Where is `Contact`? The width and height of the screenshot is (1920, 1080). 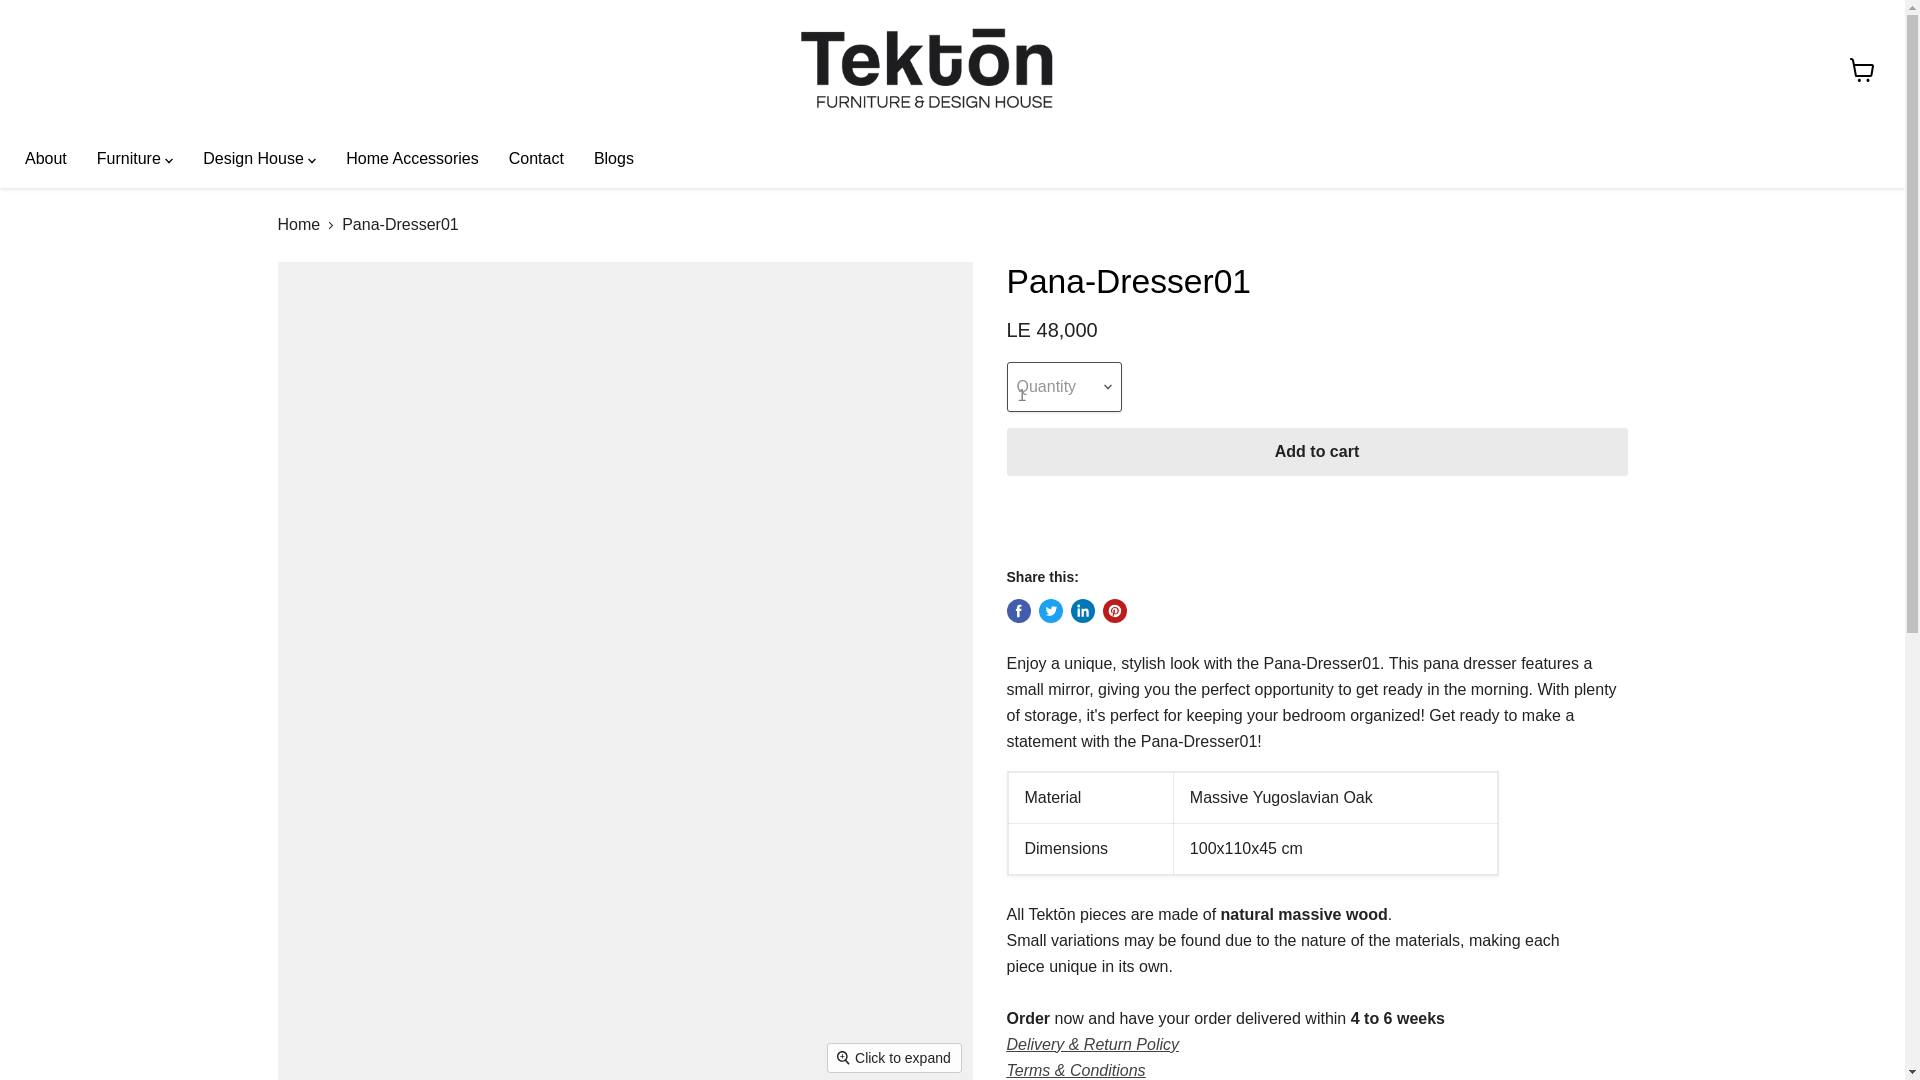
Contact is located at coordinates (536, 159).